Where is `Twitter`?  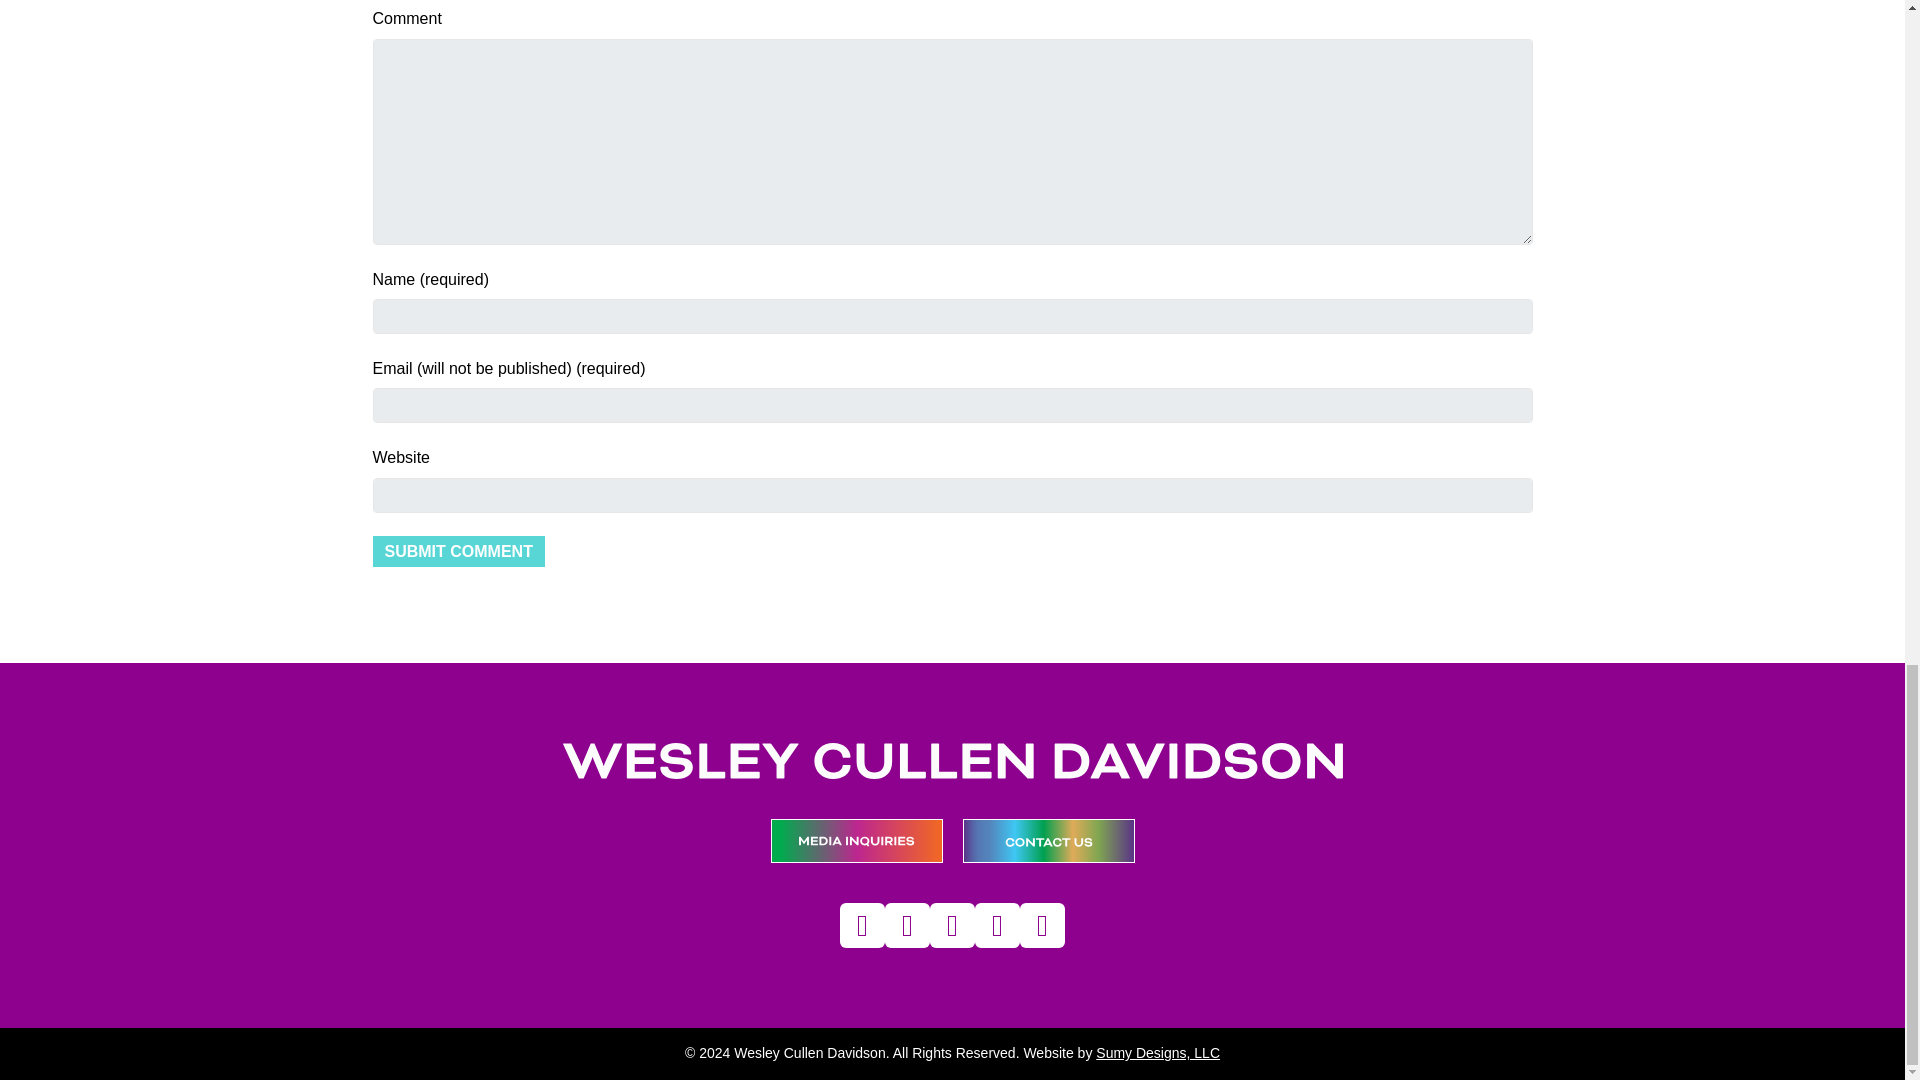 Twitter is located at coordinates (1042, 925).